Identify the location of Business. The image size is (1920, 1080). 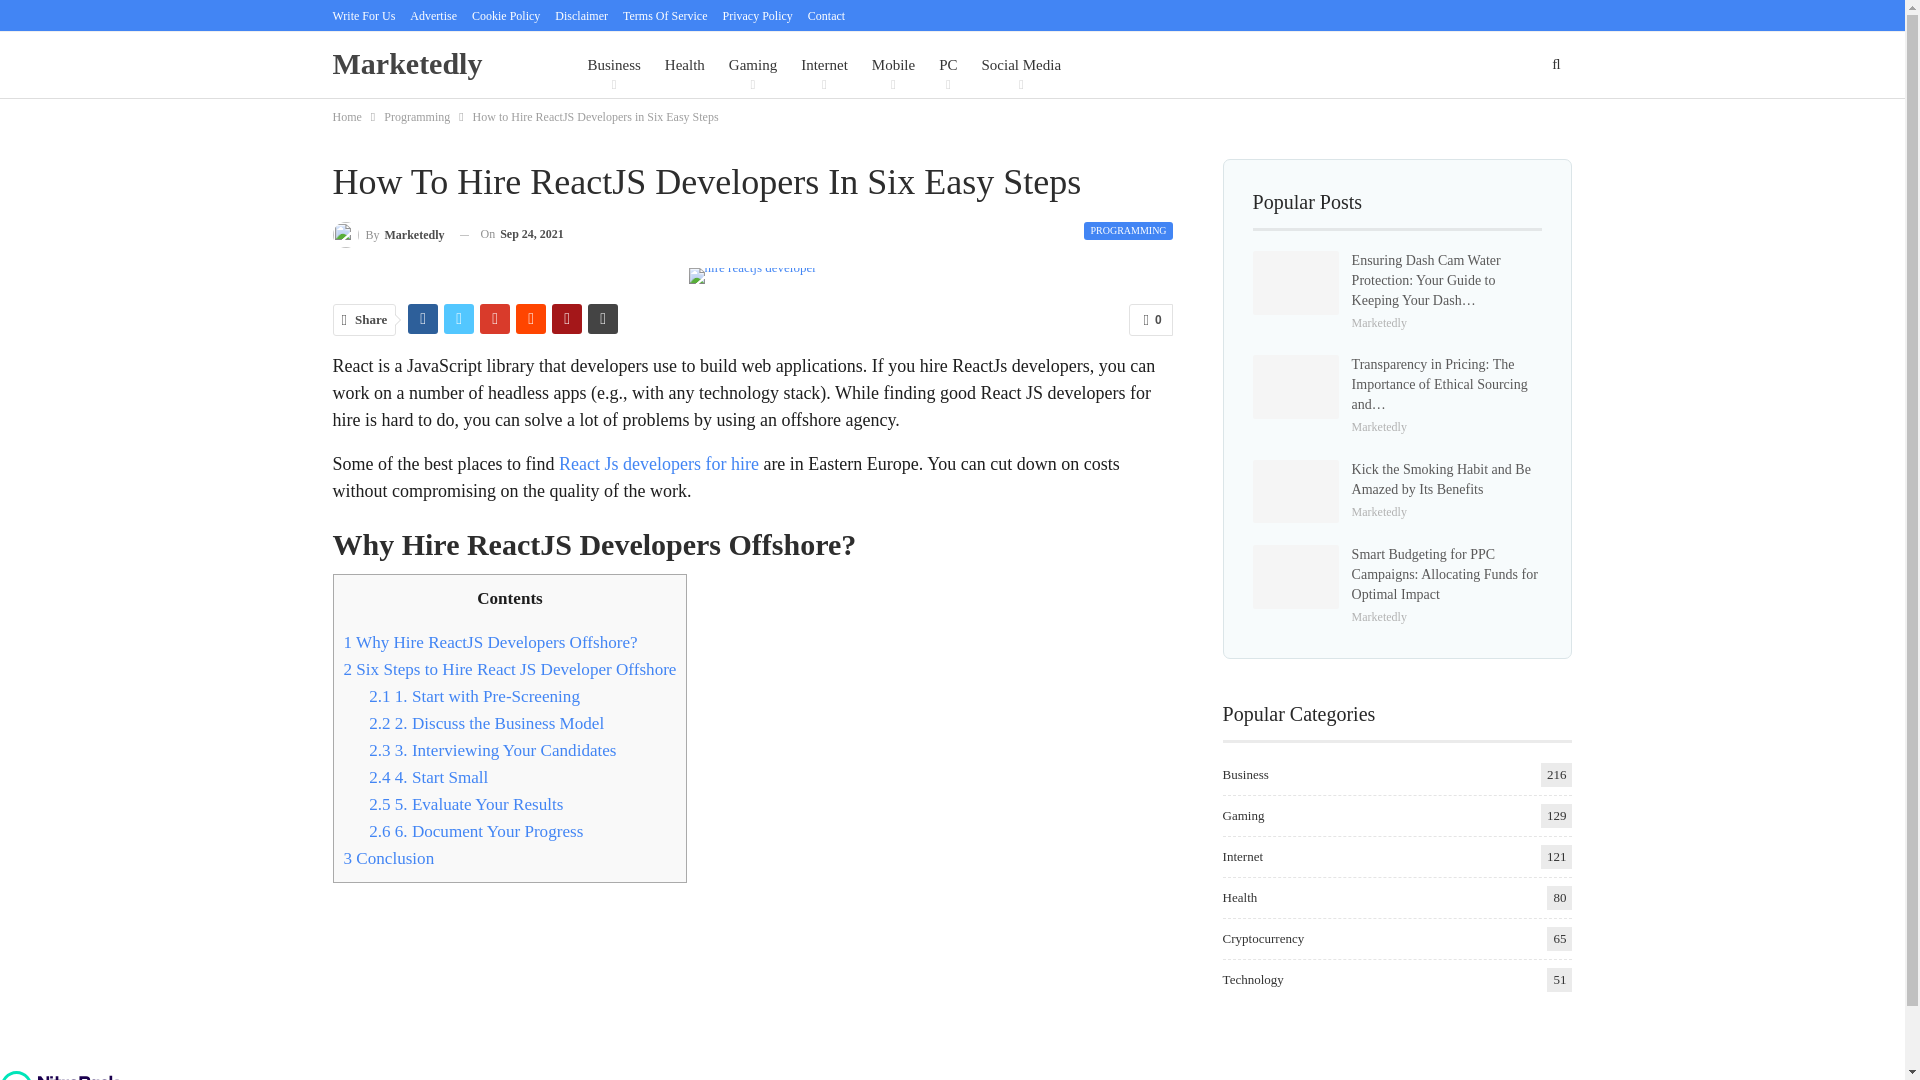
(613, 65).